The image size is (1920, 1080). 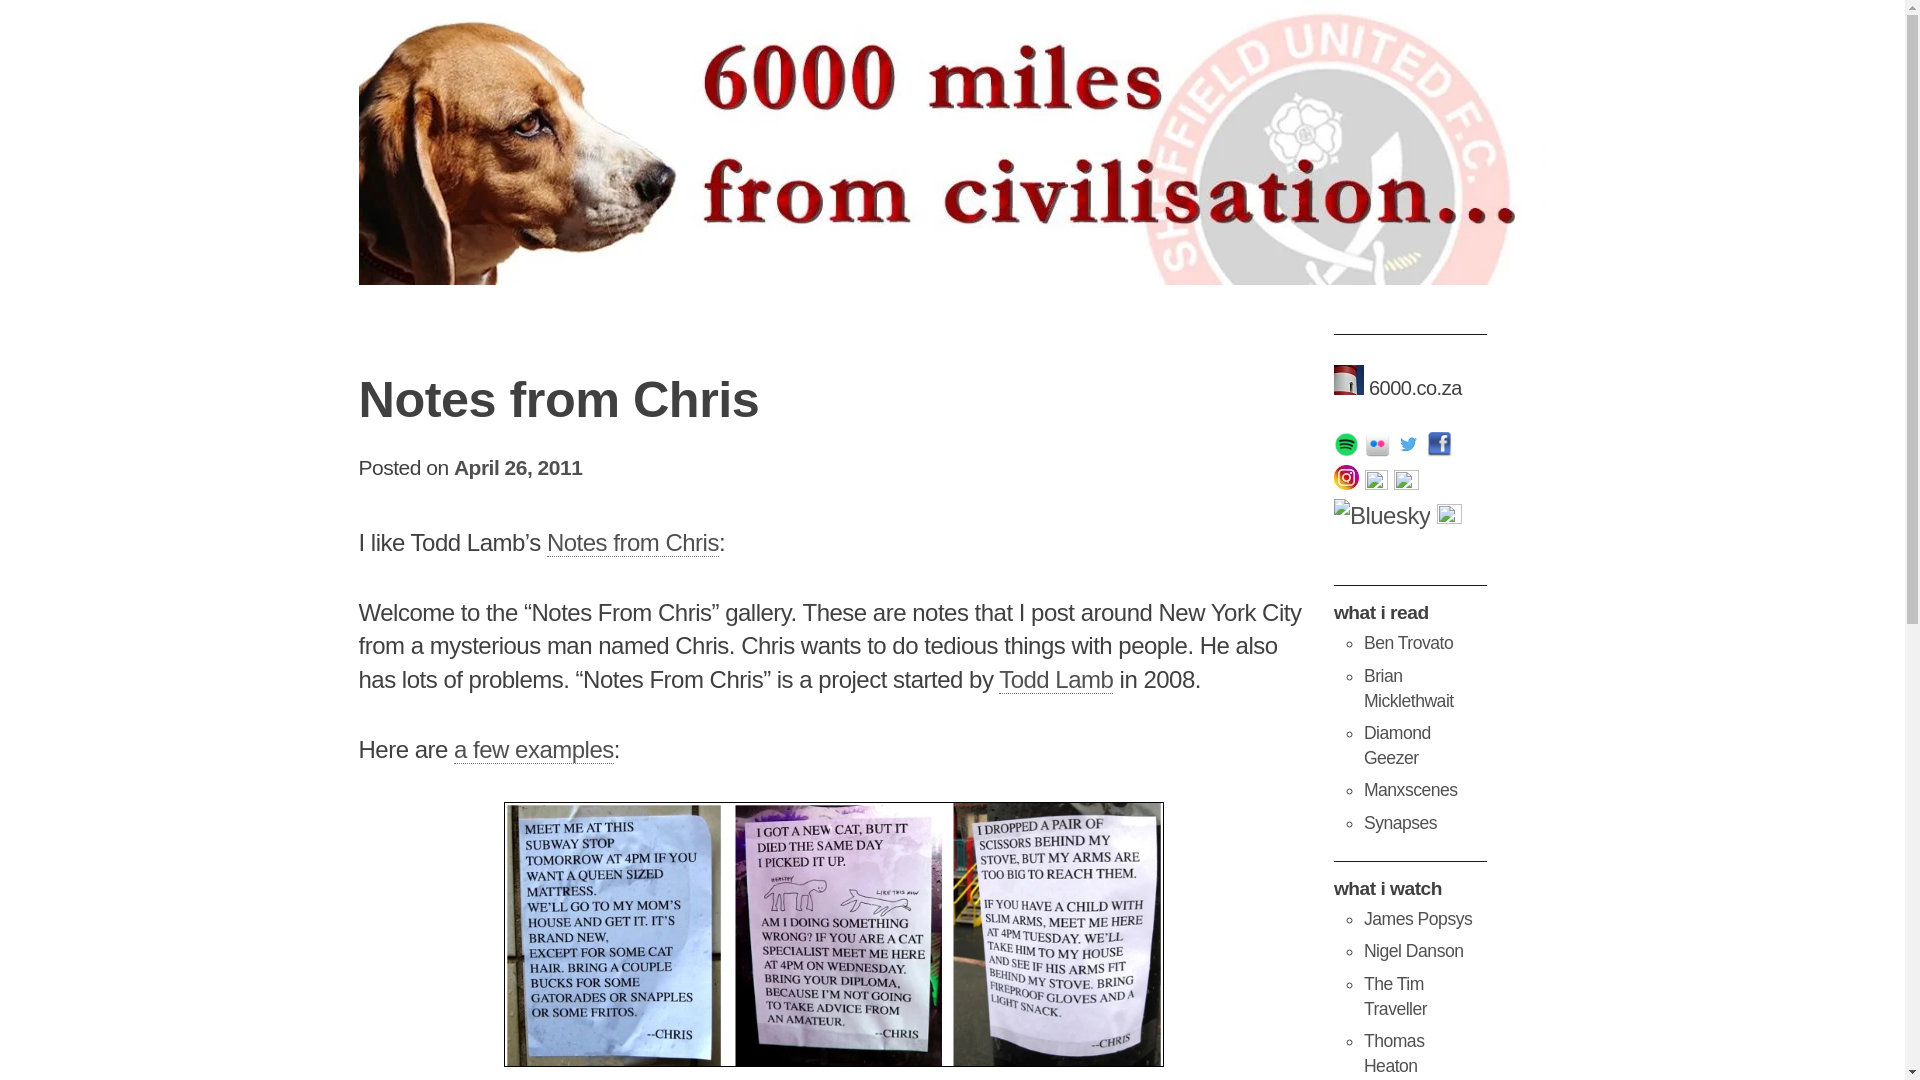 What do you see at coordinates (1418, 918) in the screenshot?
I see `James Popsys` at bounding box center [1418, 918].